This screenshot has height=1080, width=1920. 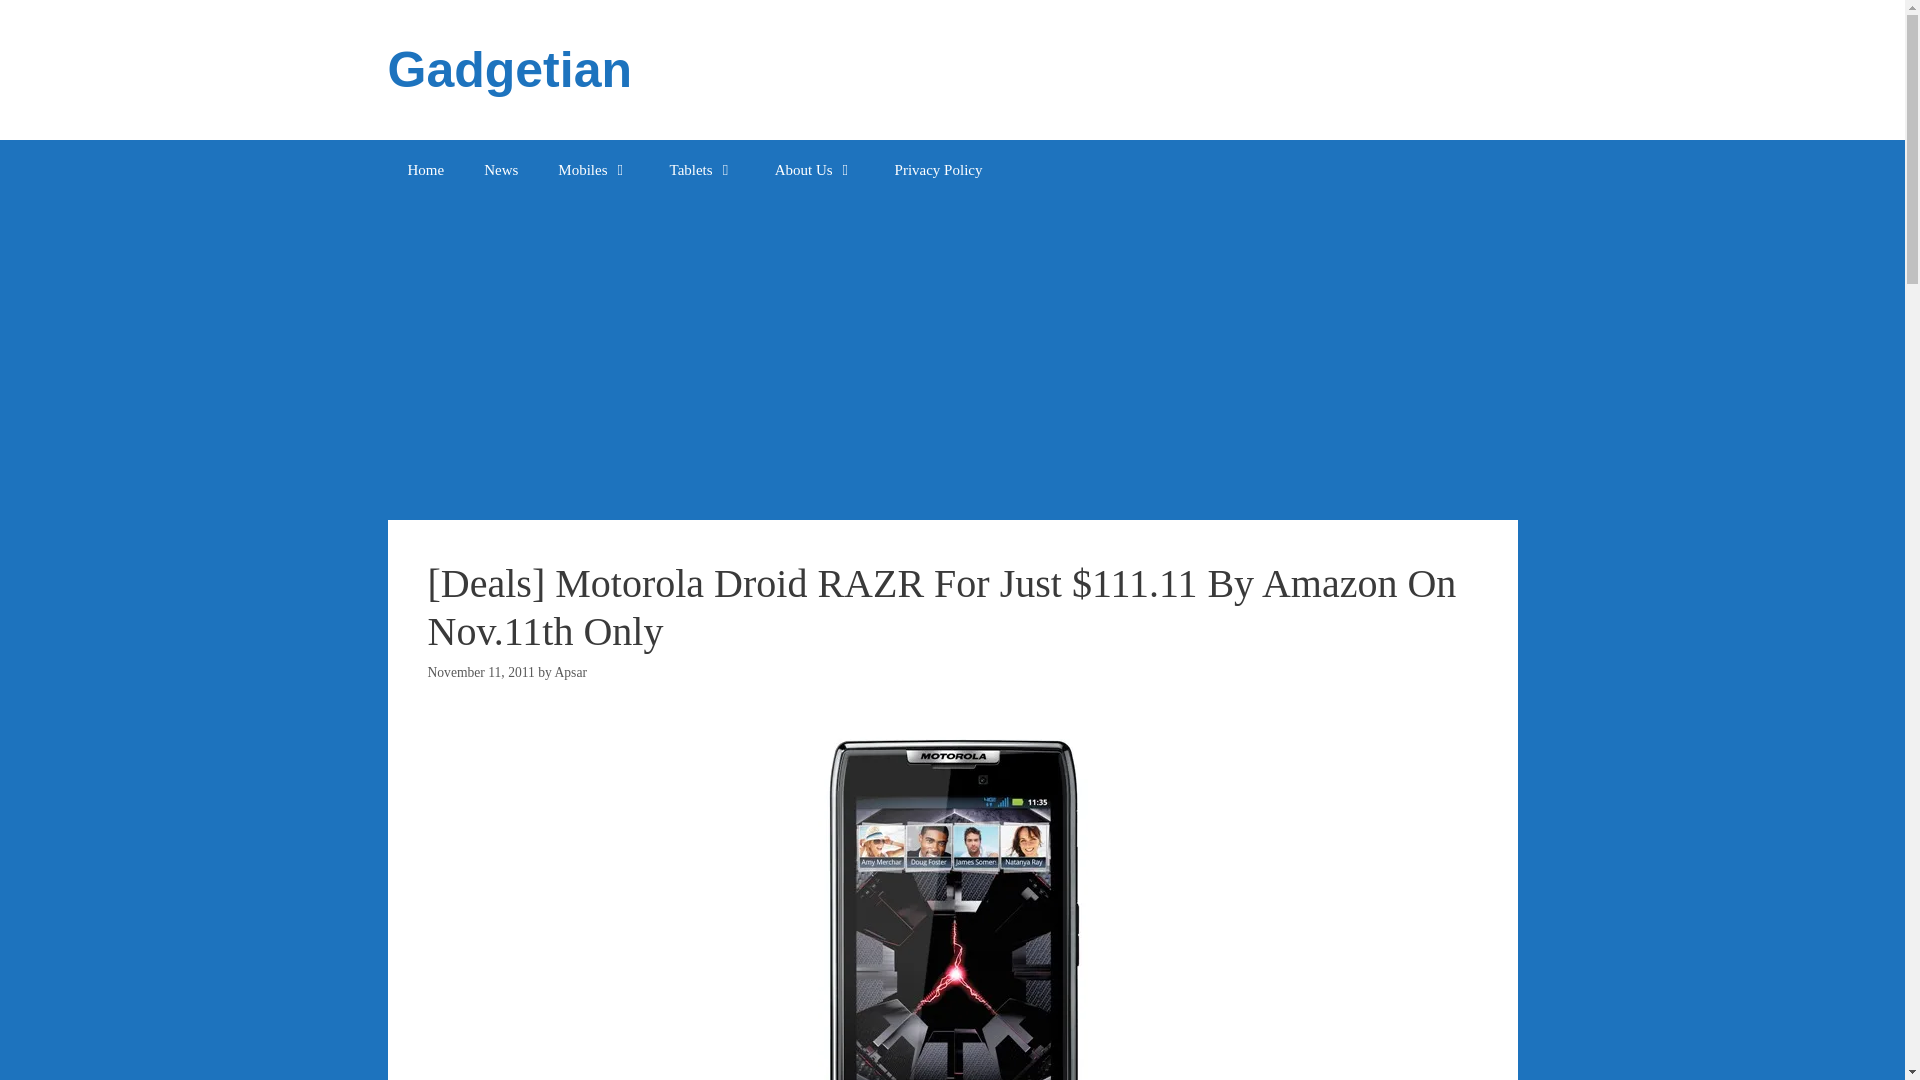 What do you see at coordinates (570, 672) in the screenshot?
I see `Apsar` at bounding box center [570, 672].